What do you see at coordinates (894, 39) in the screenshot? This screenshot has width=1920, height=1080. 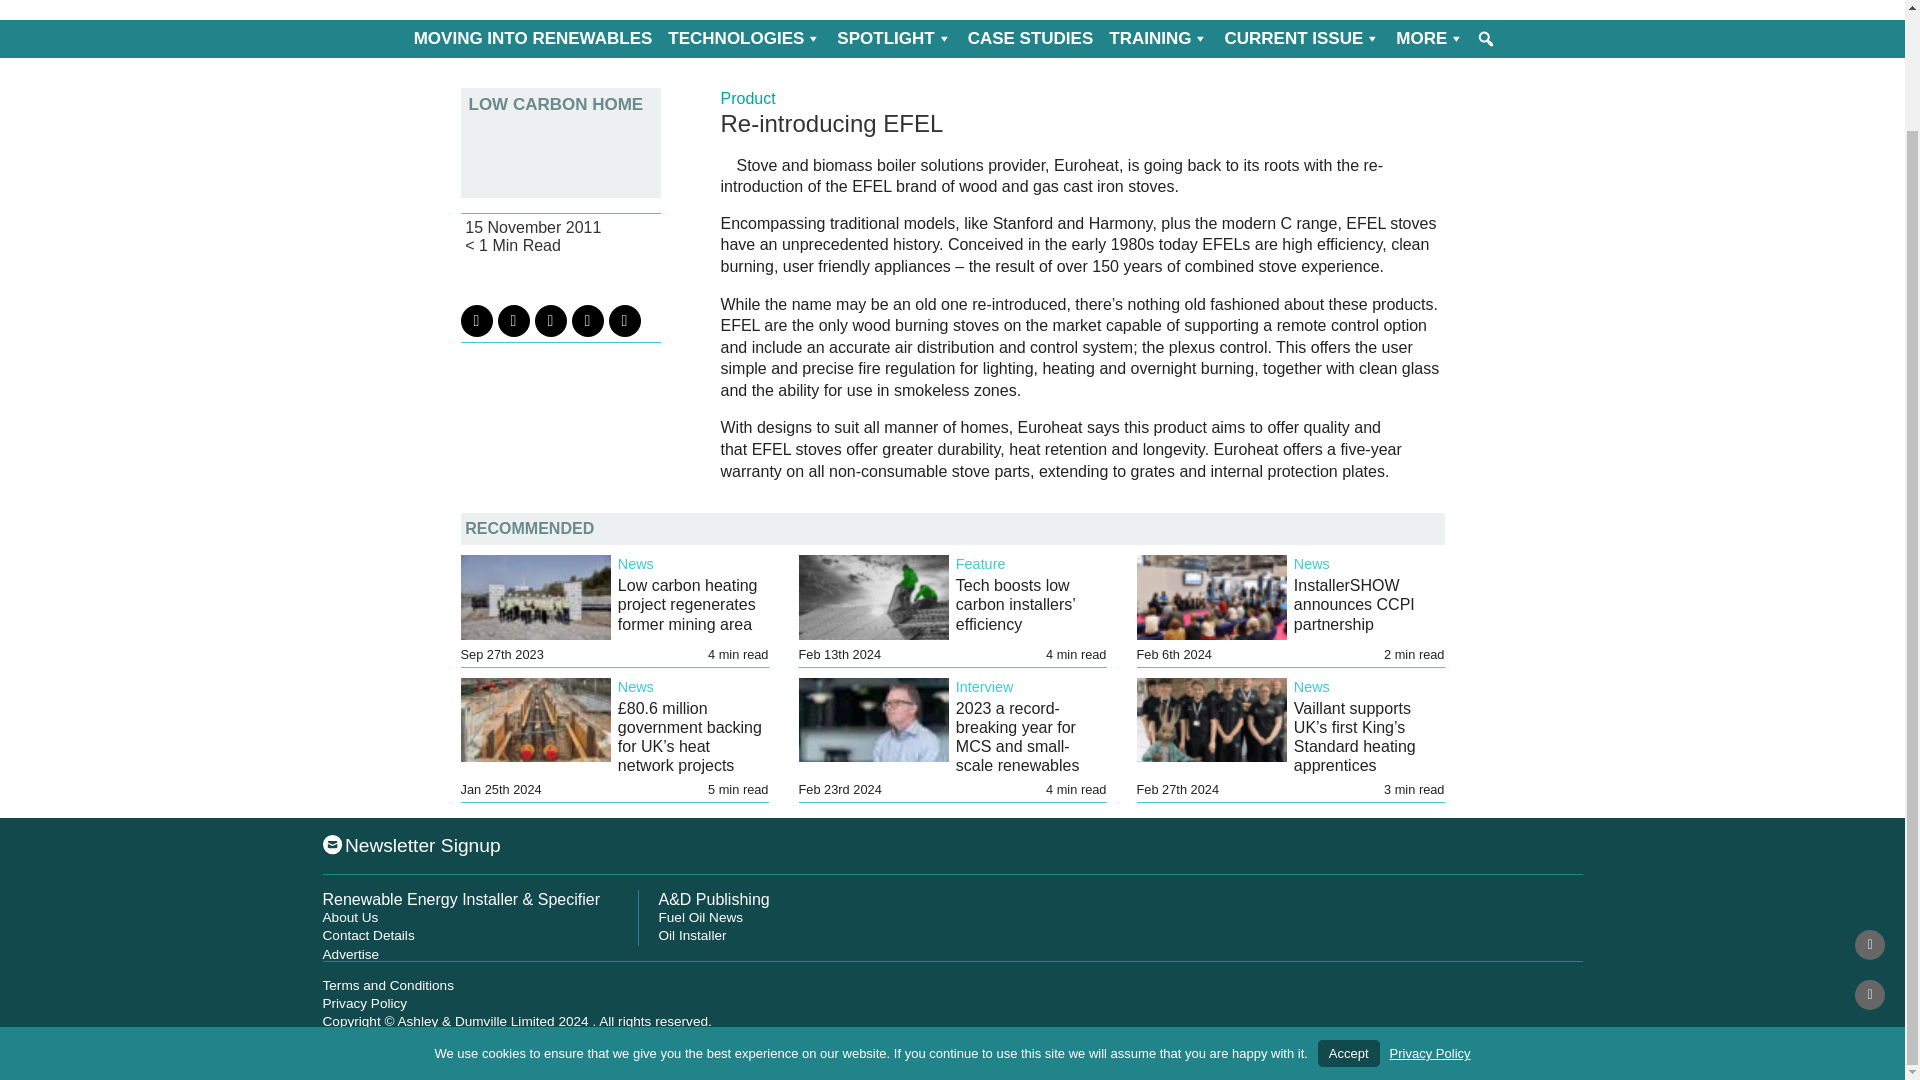 I see `SPOTLIGHT` at bounding box center [894, 39].